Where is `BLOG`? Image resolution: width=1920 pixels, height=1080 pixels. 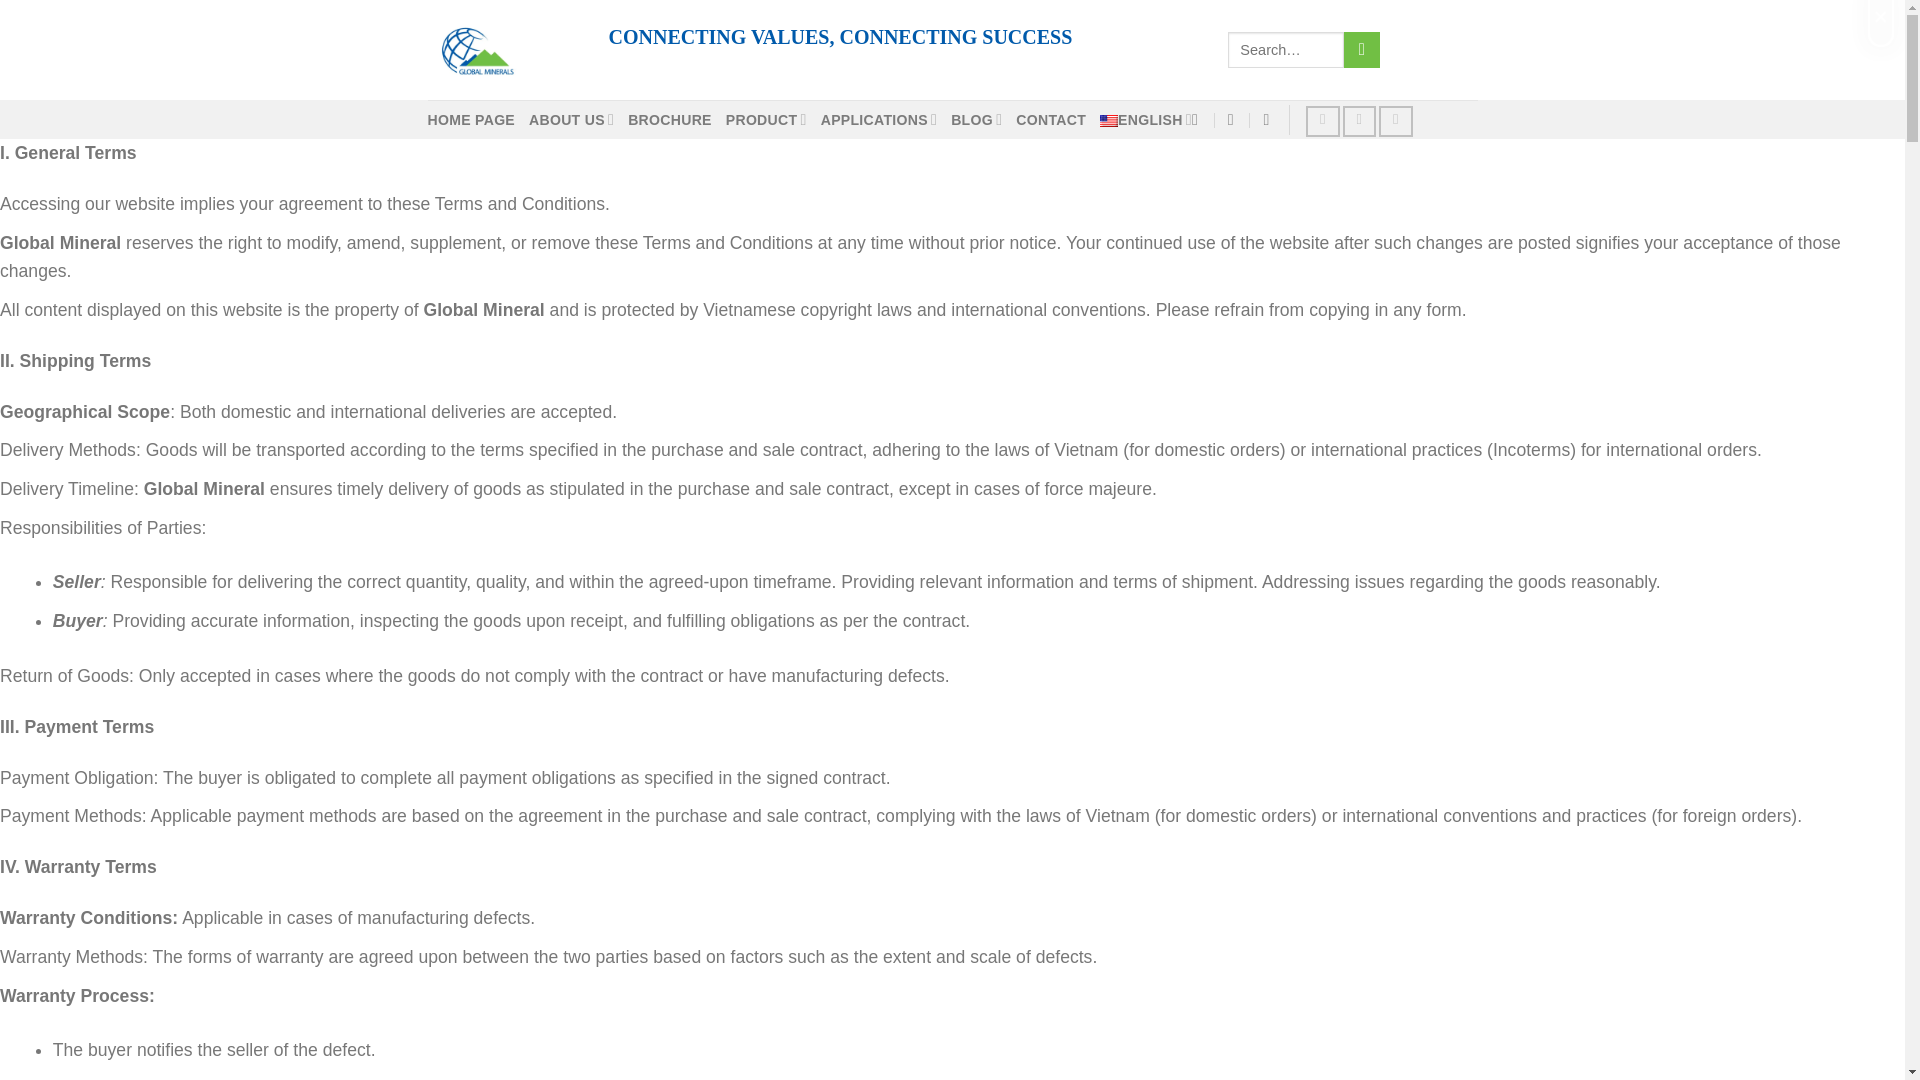 BLOG is located at coordinates (976, 120).